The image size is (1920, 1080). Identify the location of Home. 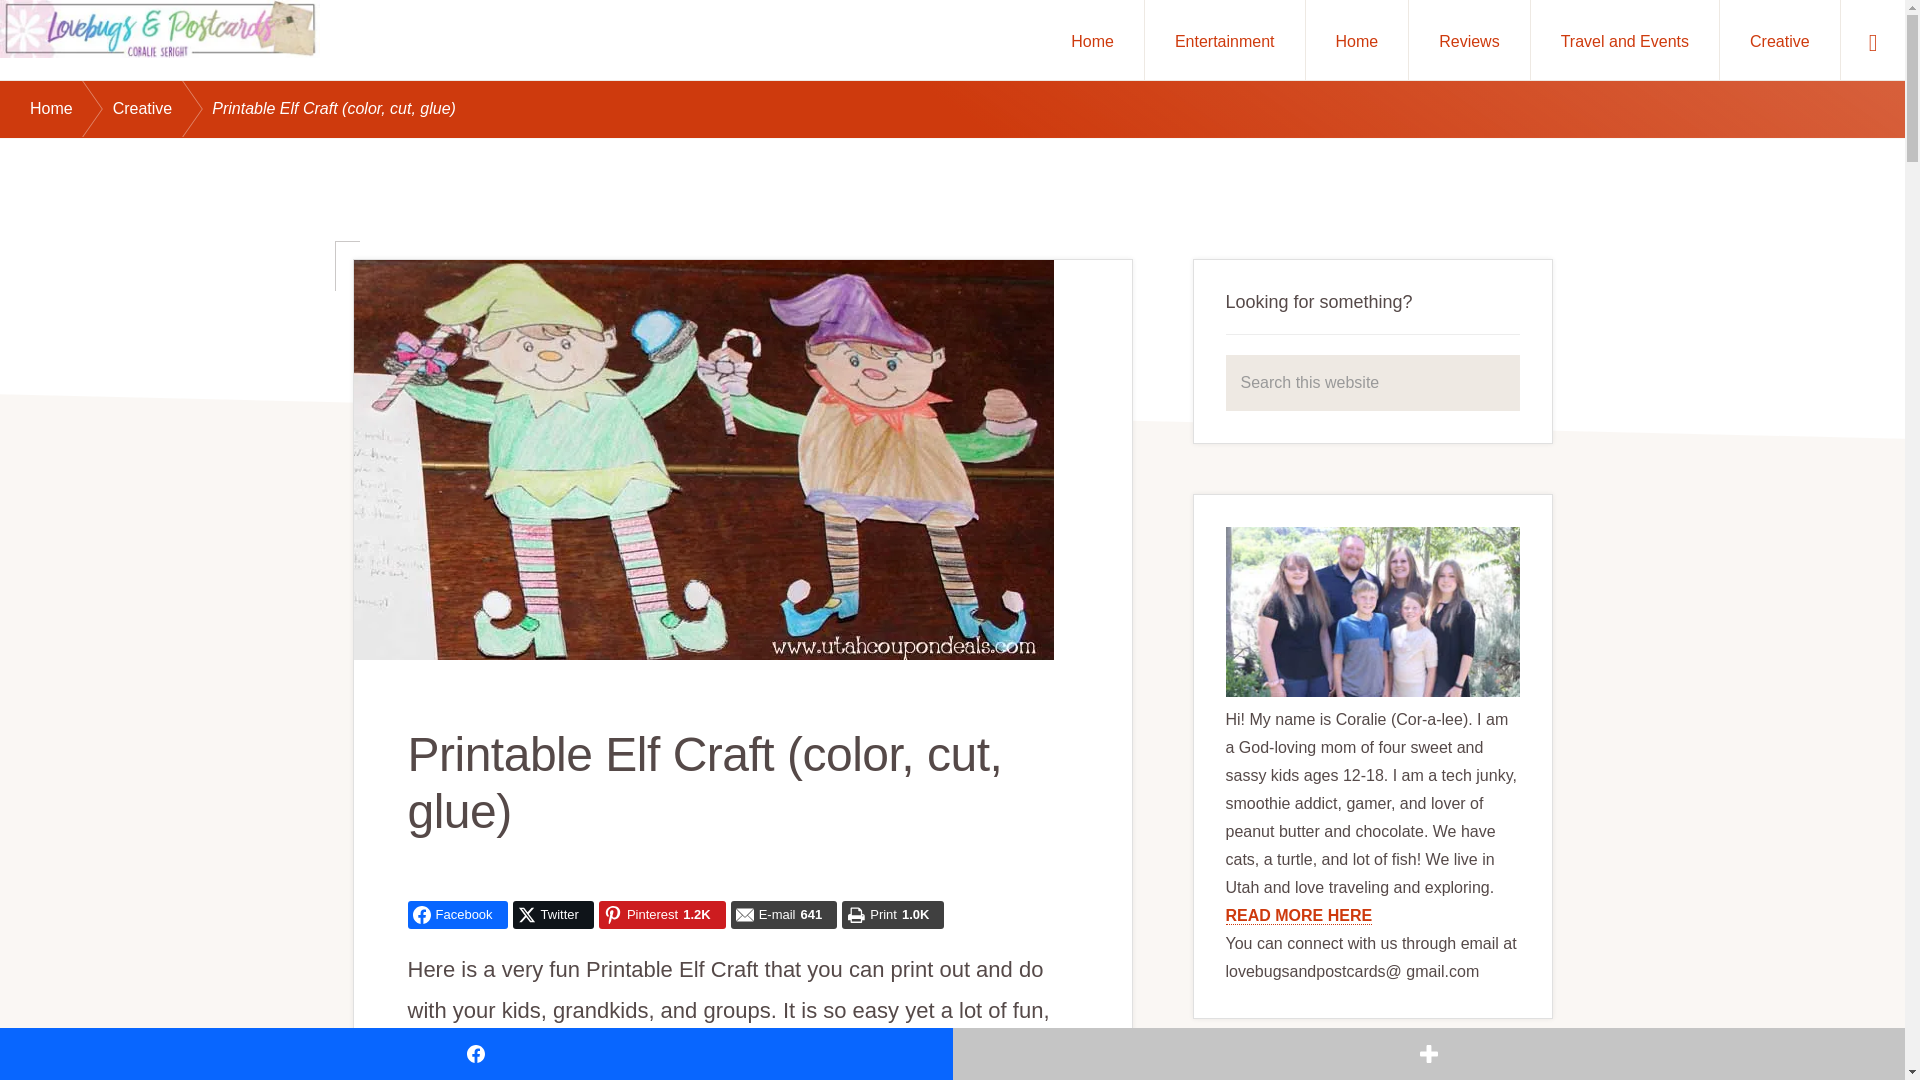
(1357, 40).